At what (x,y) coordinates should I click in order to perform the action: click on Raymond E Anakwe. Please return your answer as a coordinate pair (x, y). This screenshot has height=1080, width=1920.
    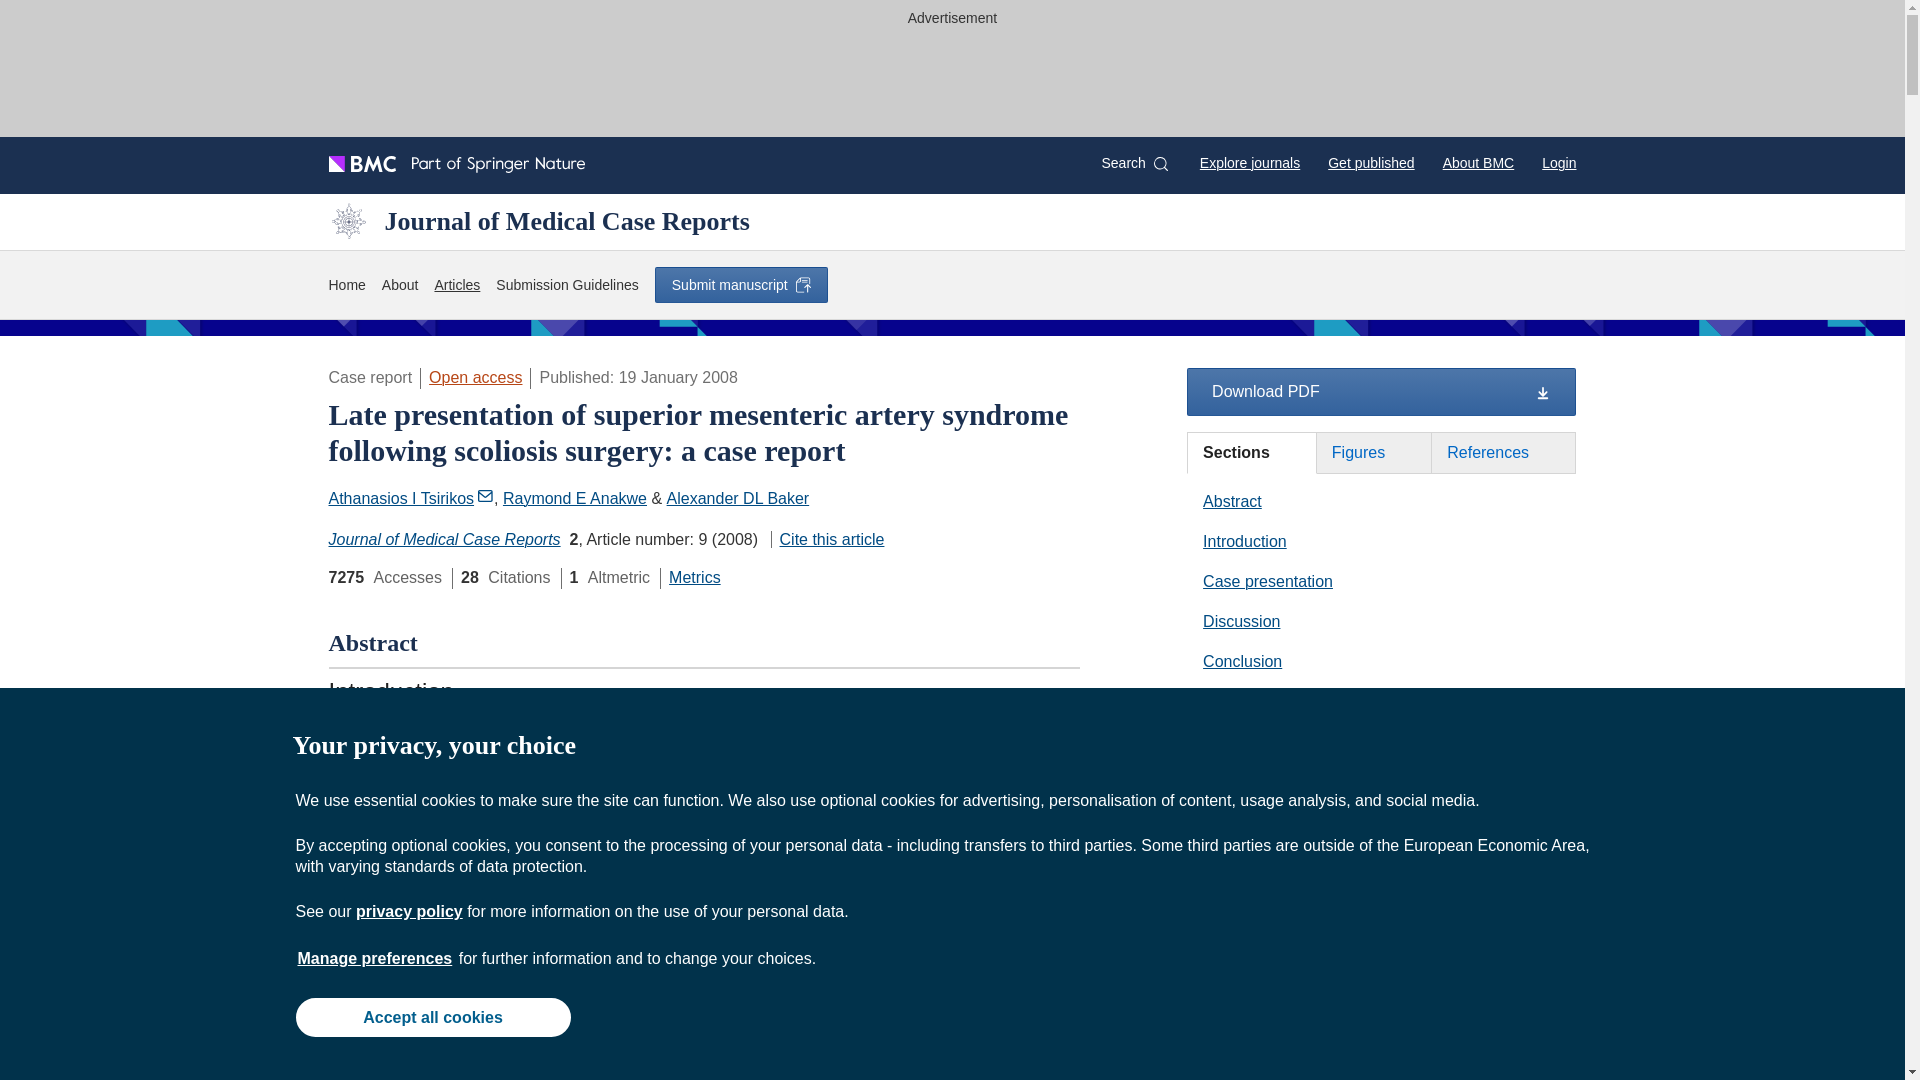
    Looking at the image, I should click on (575, 498).